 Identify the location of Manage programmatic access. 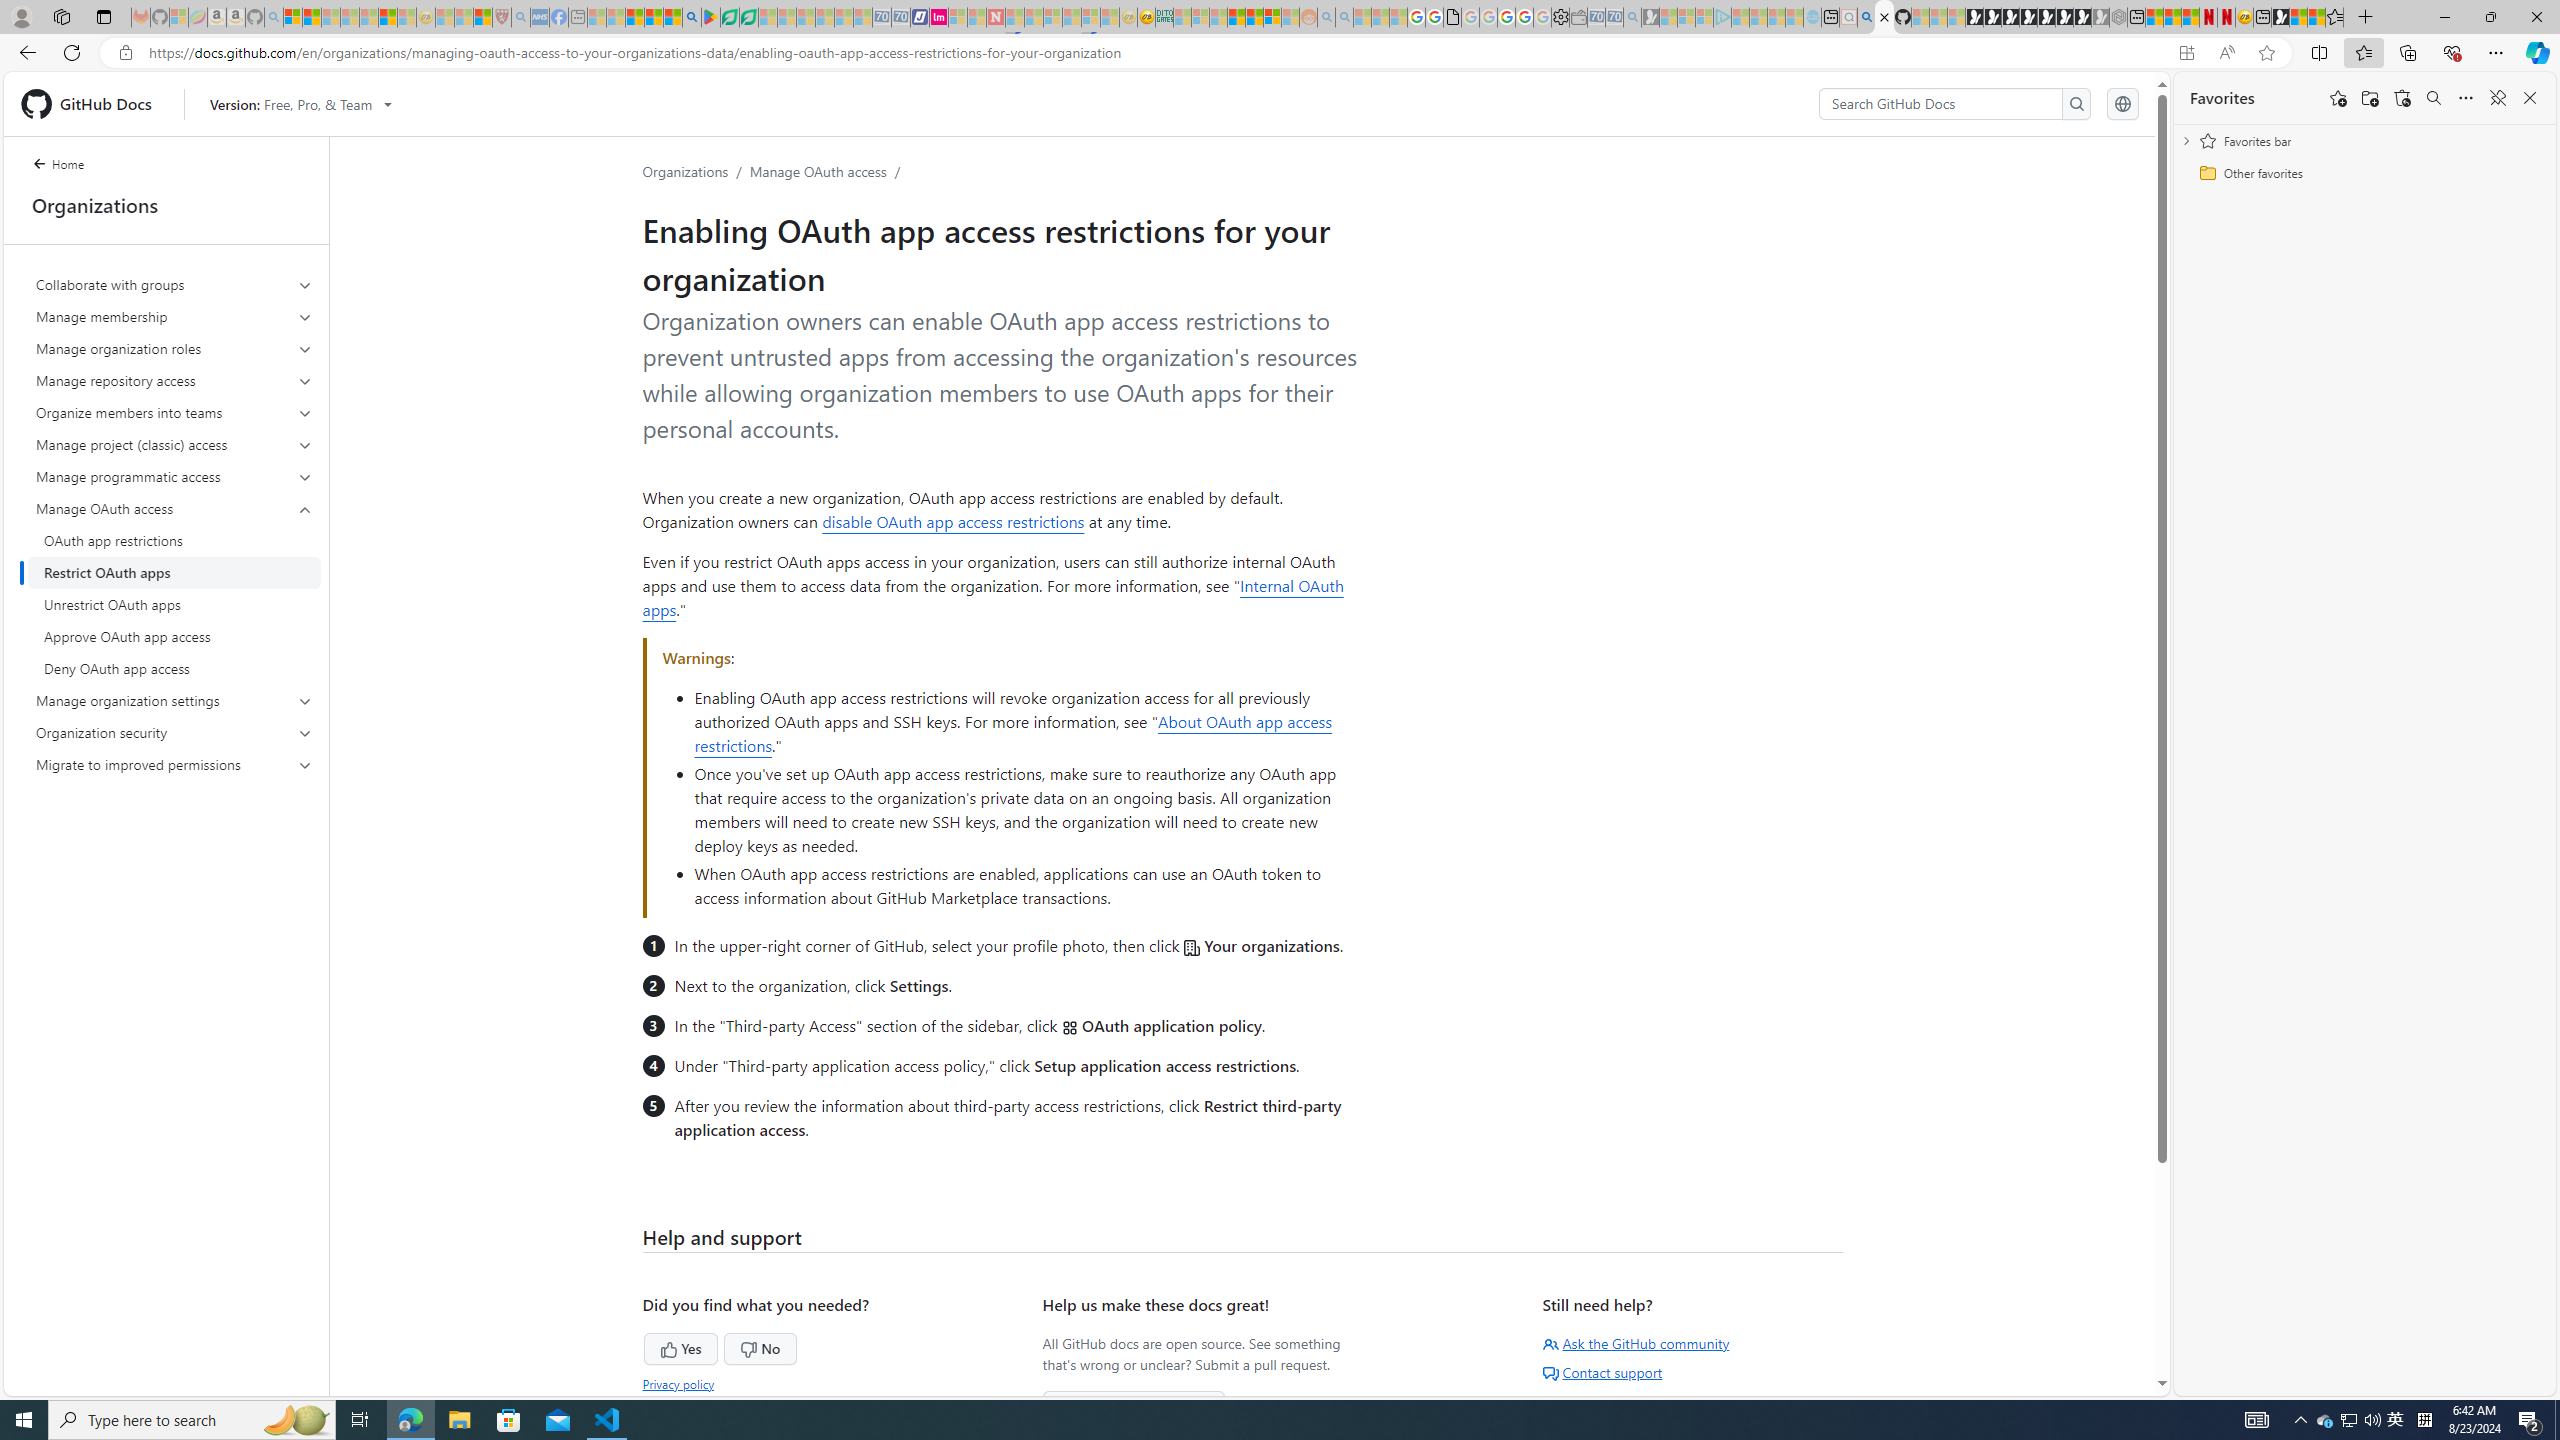
(175, 476).